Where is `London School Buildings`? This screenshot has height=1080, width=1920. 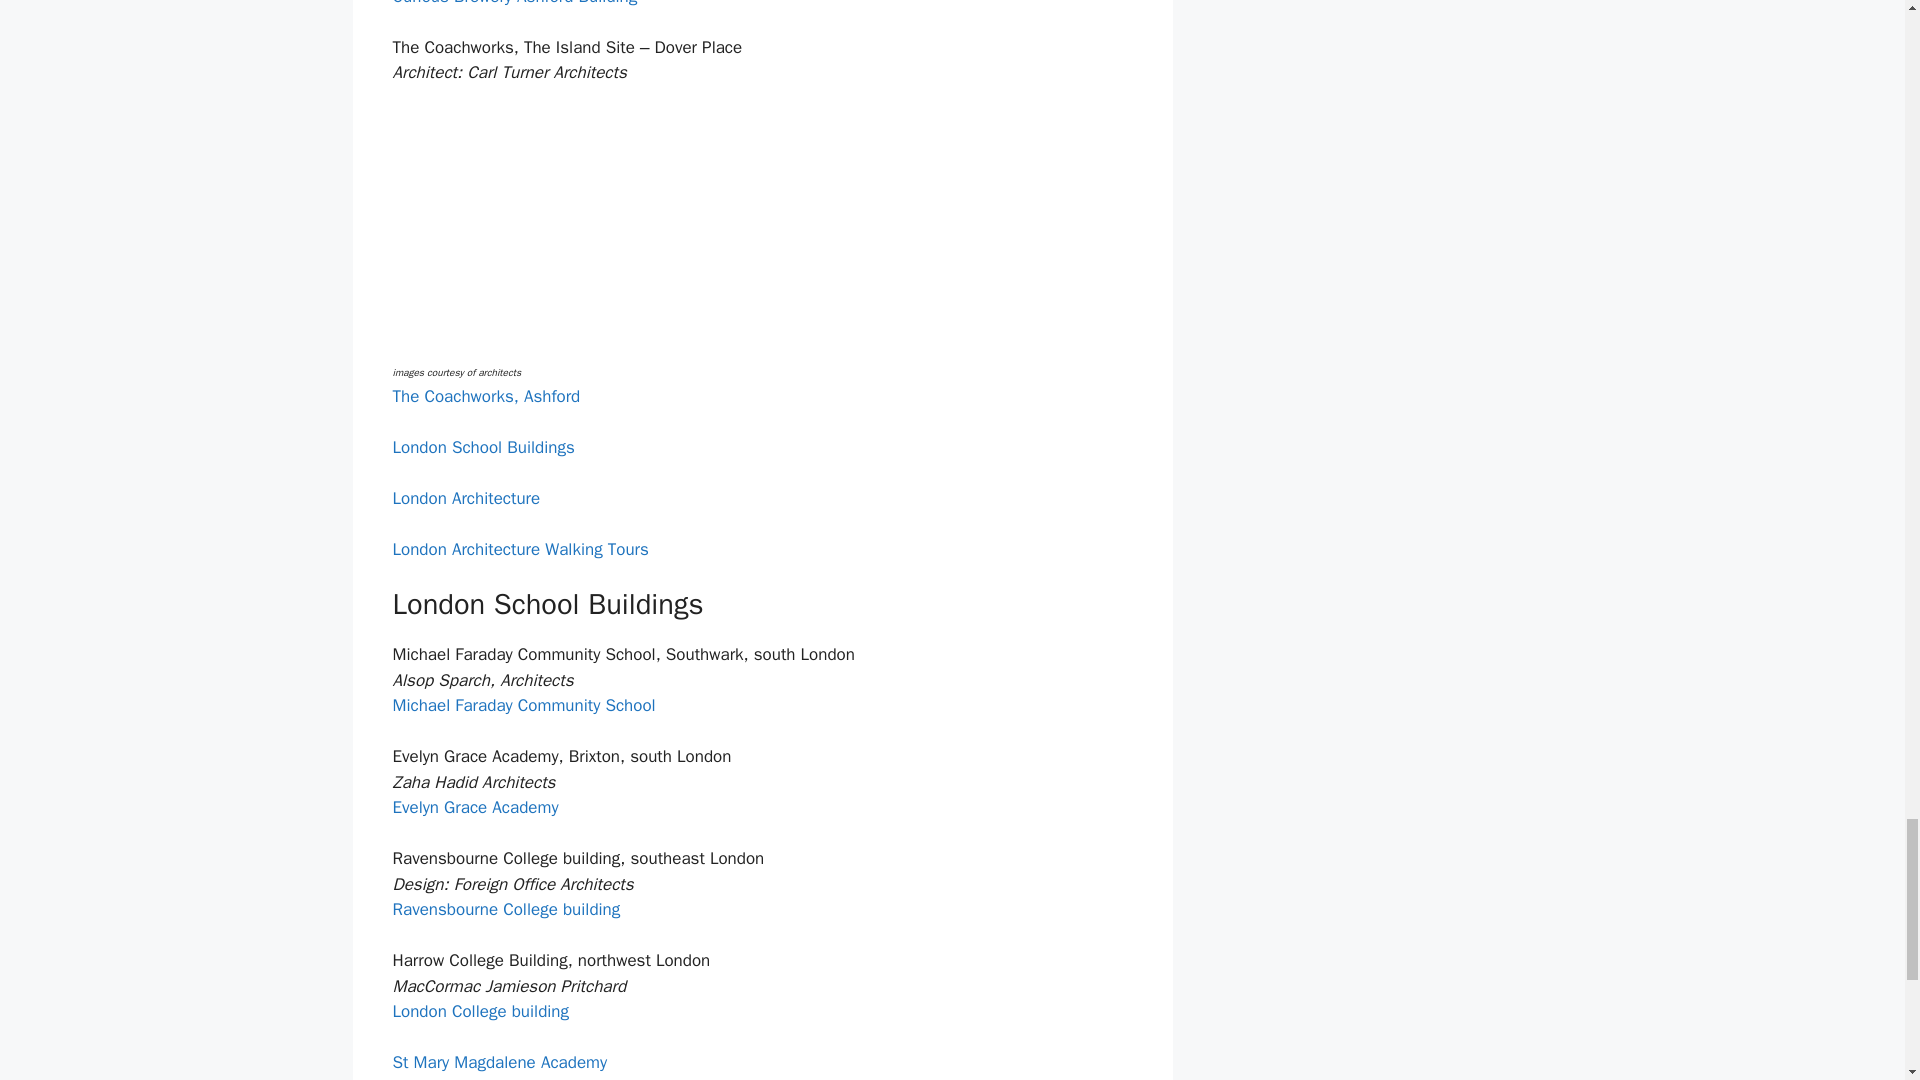 London School Buildings is located at coordinates (482, 447).